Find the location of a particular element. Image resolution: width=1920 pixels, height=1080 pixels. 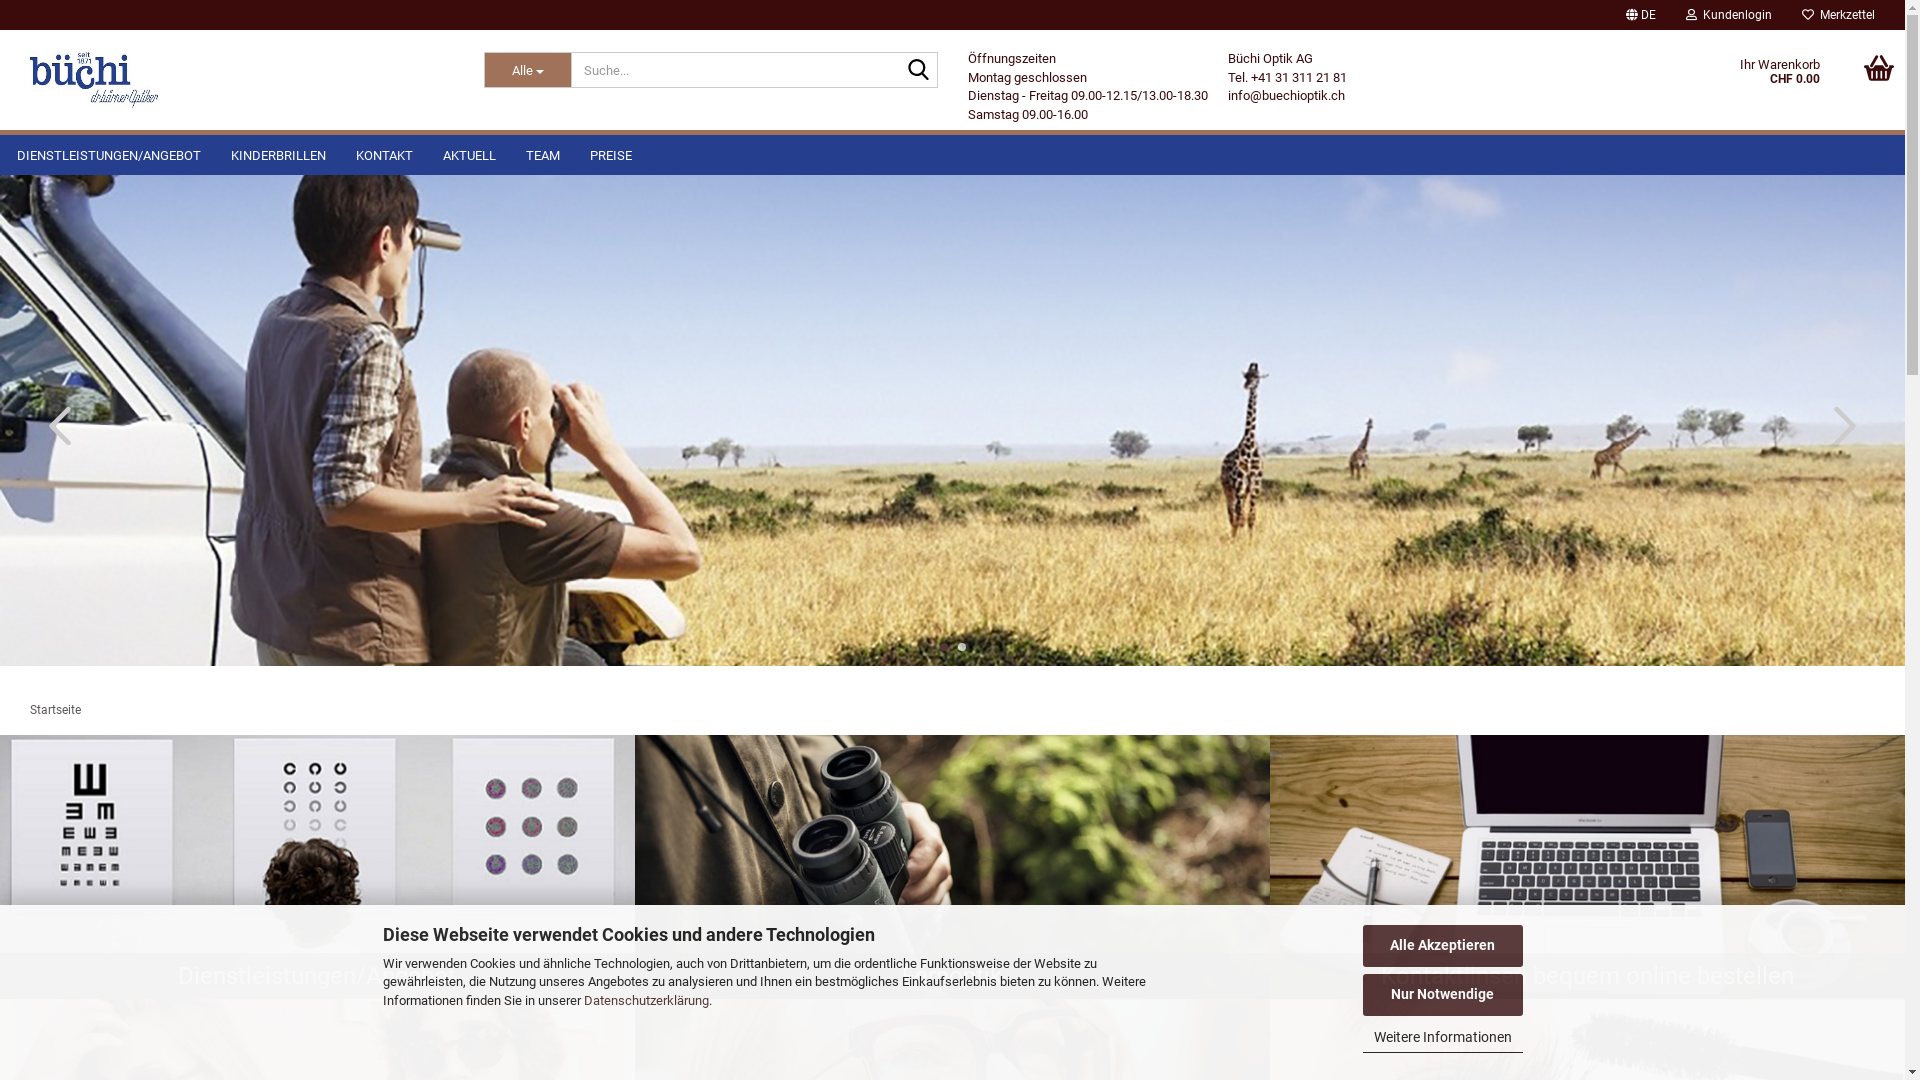

KONTAKT is located at coordinates (384, 155).